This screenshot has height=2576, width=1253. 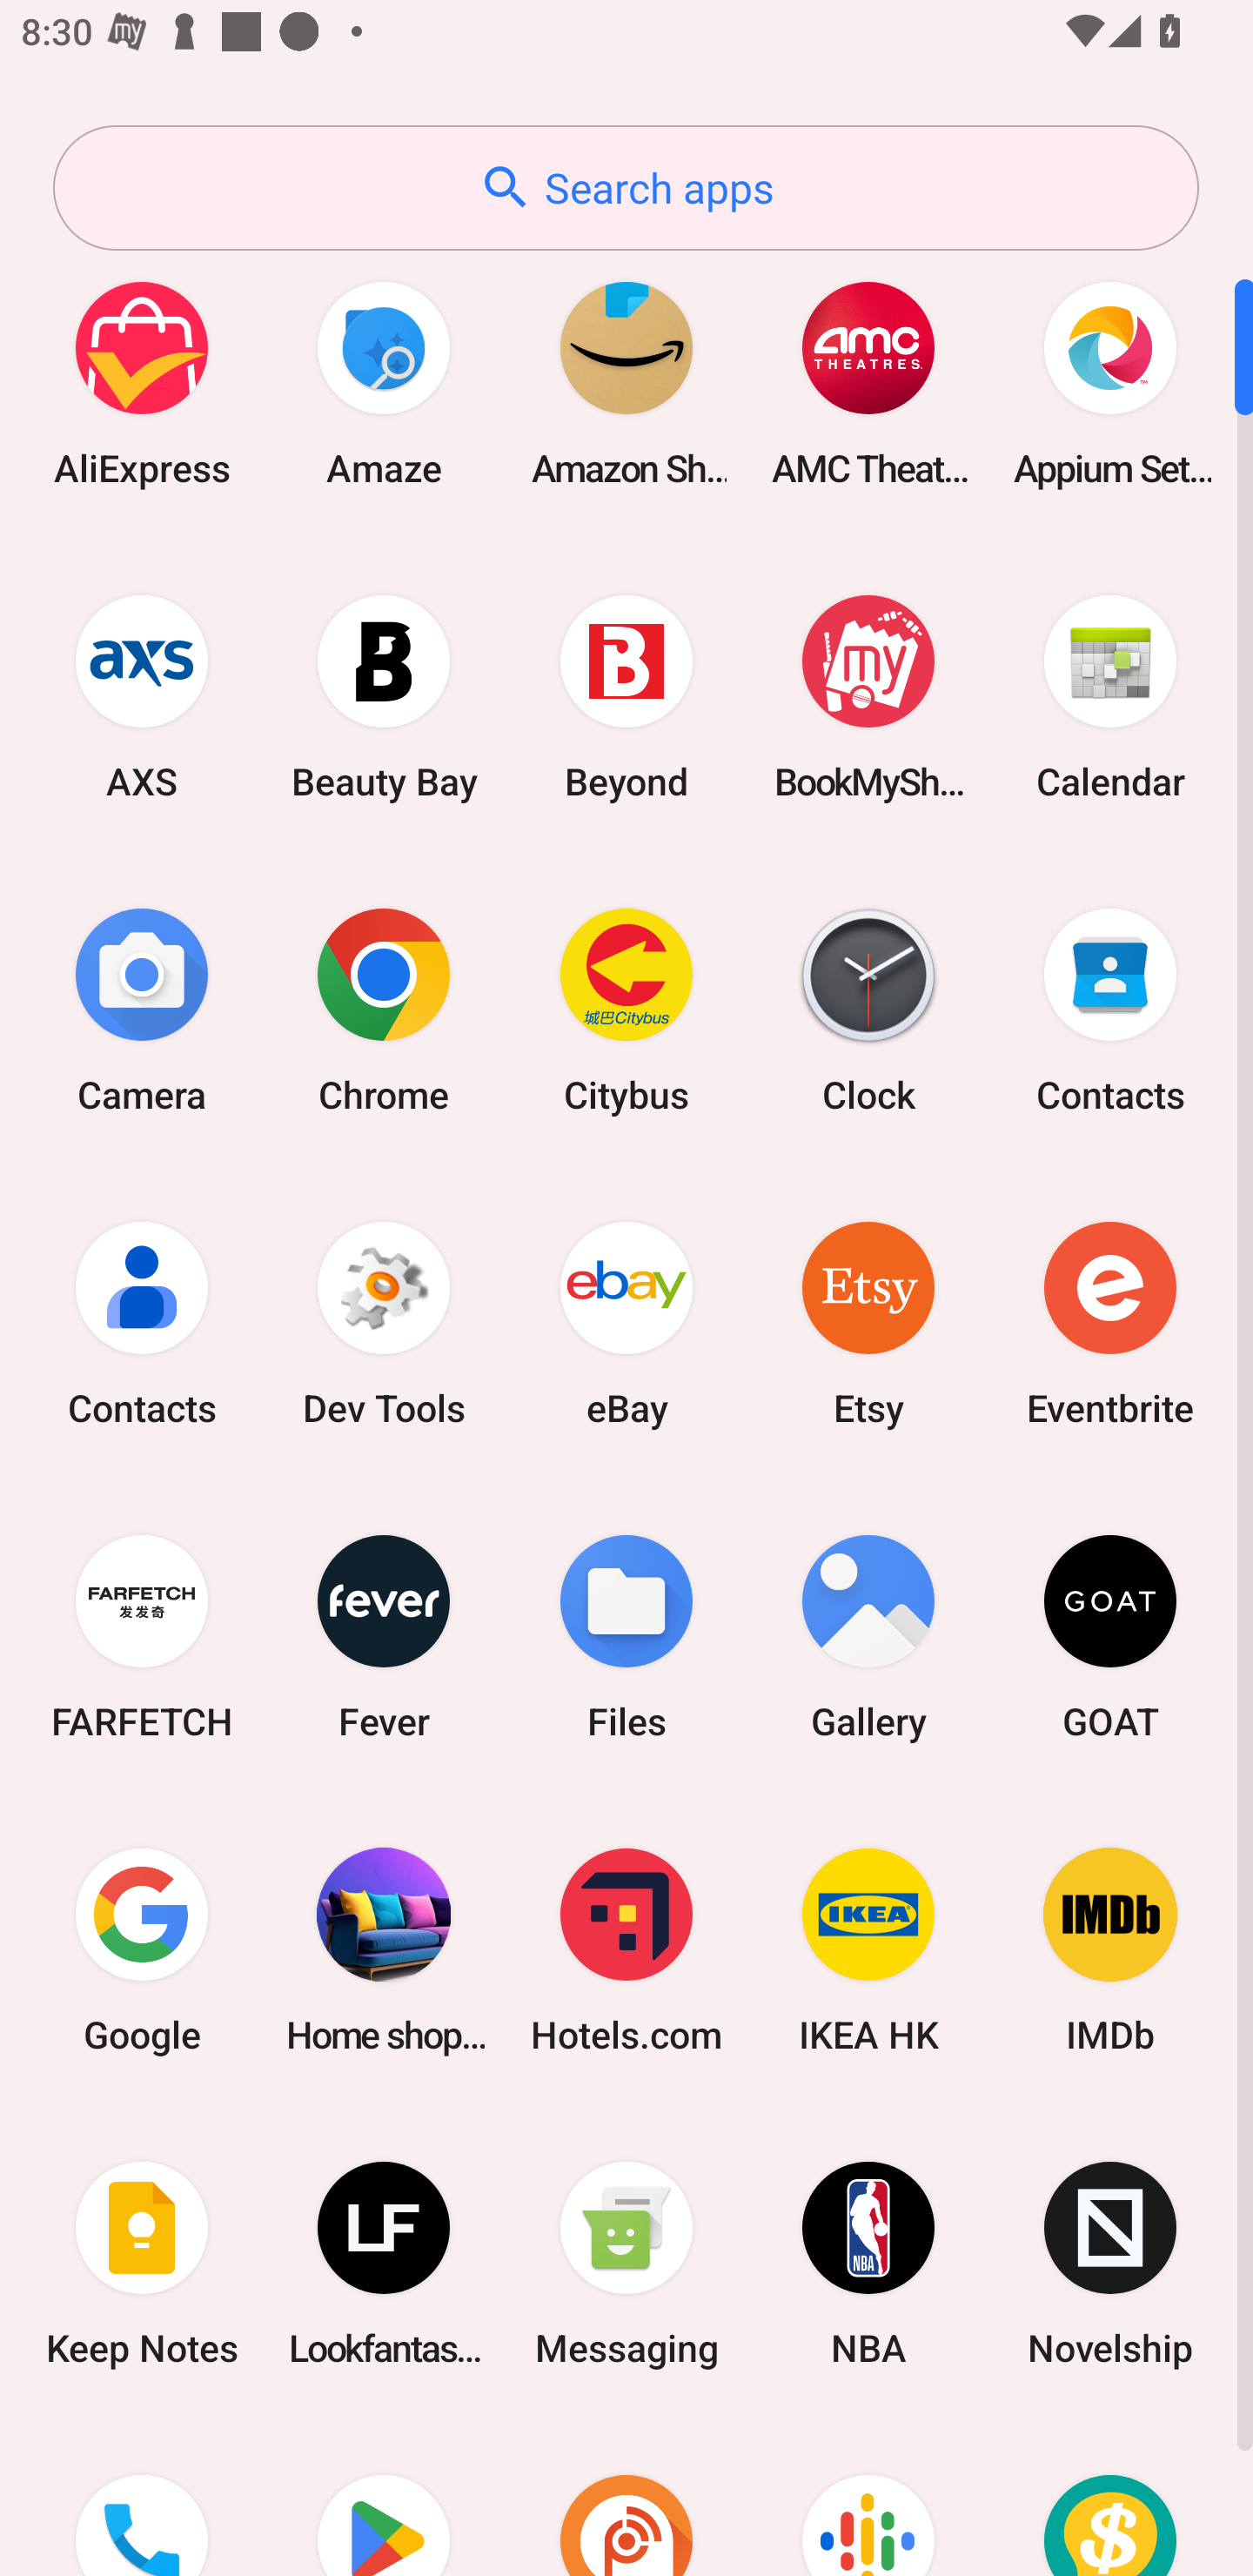 What do you see at coordinates (142, 1010) in the screenshot?
I see `Camera` at bounding box center [142, 1010].